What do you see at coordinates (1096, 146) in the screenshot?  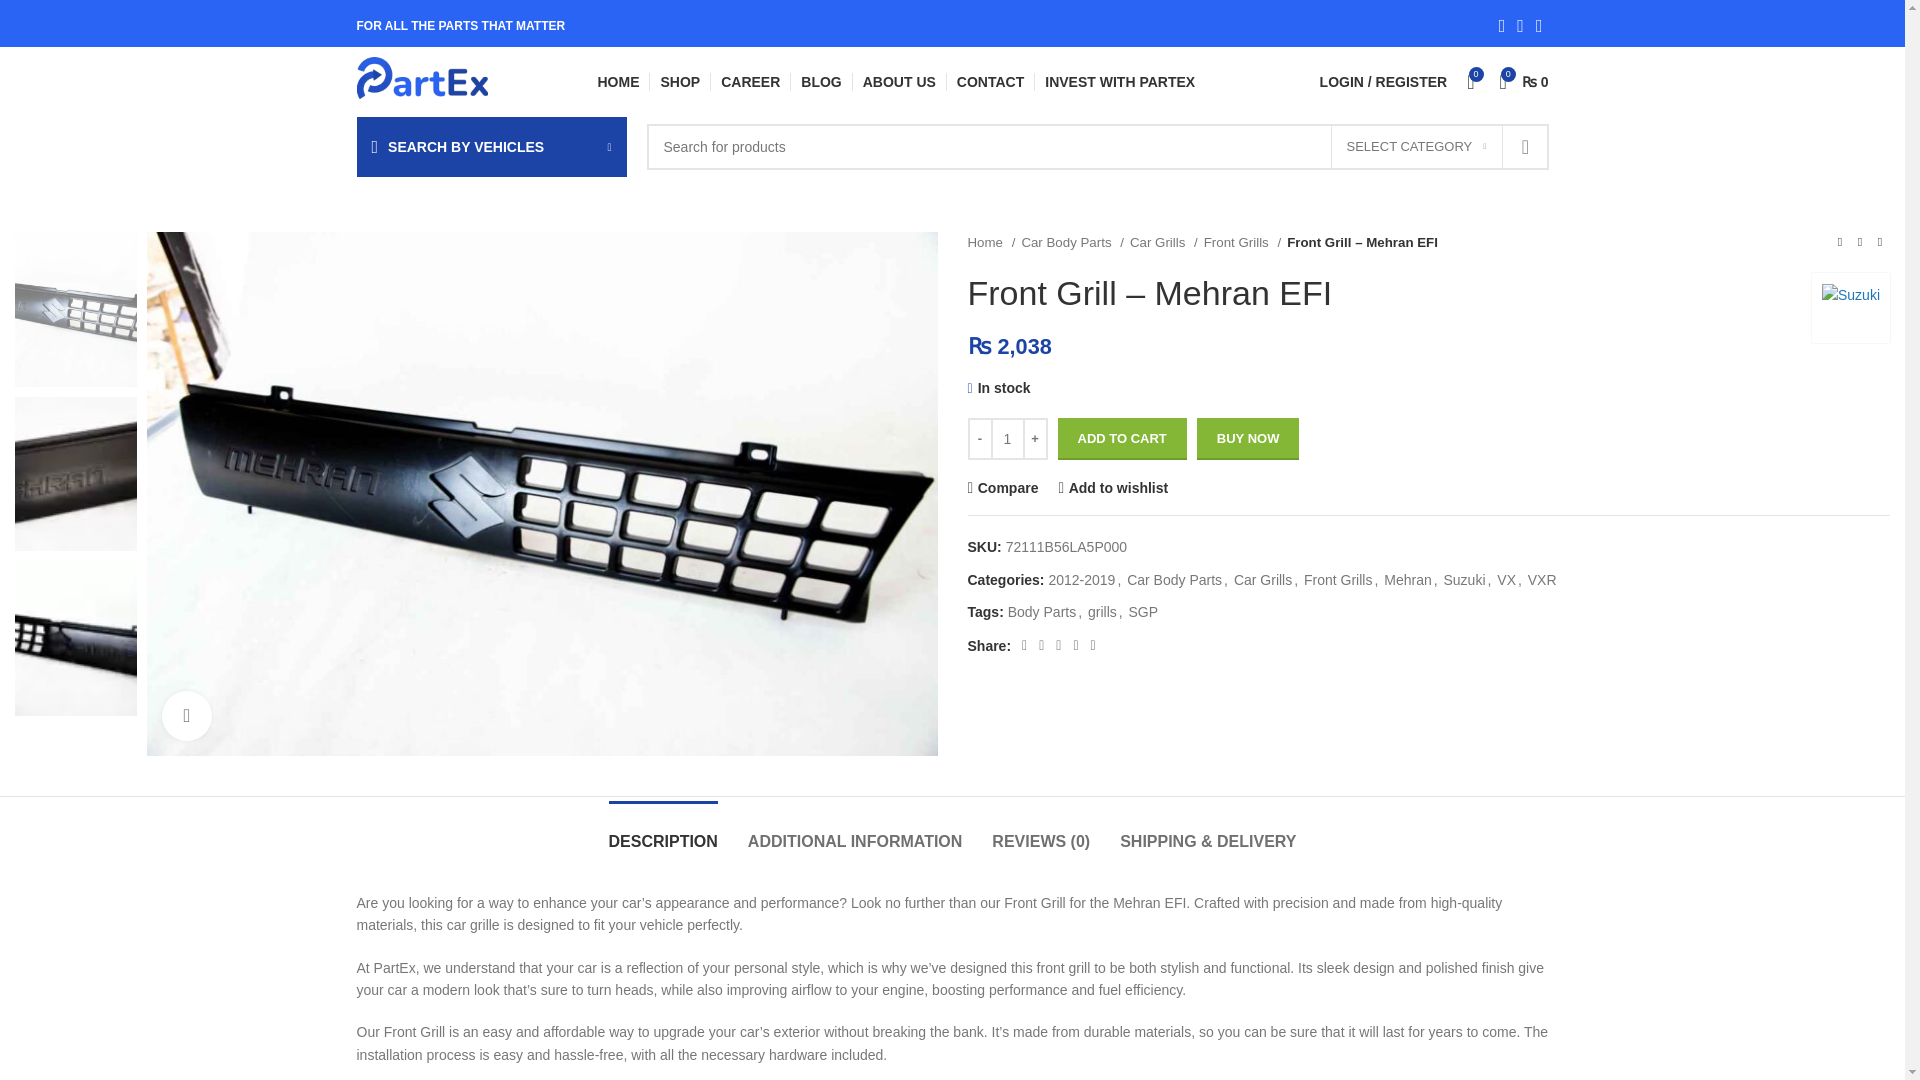 I see `Search for products` at bounding box center [1096, 146].